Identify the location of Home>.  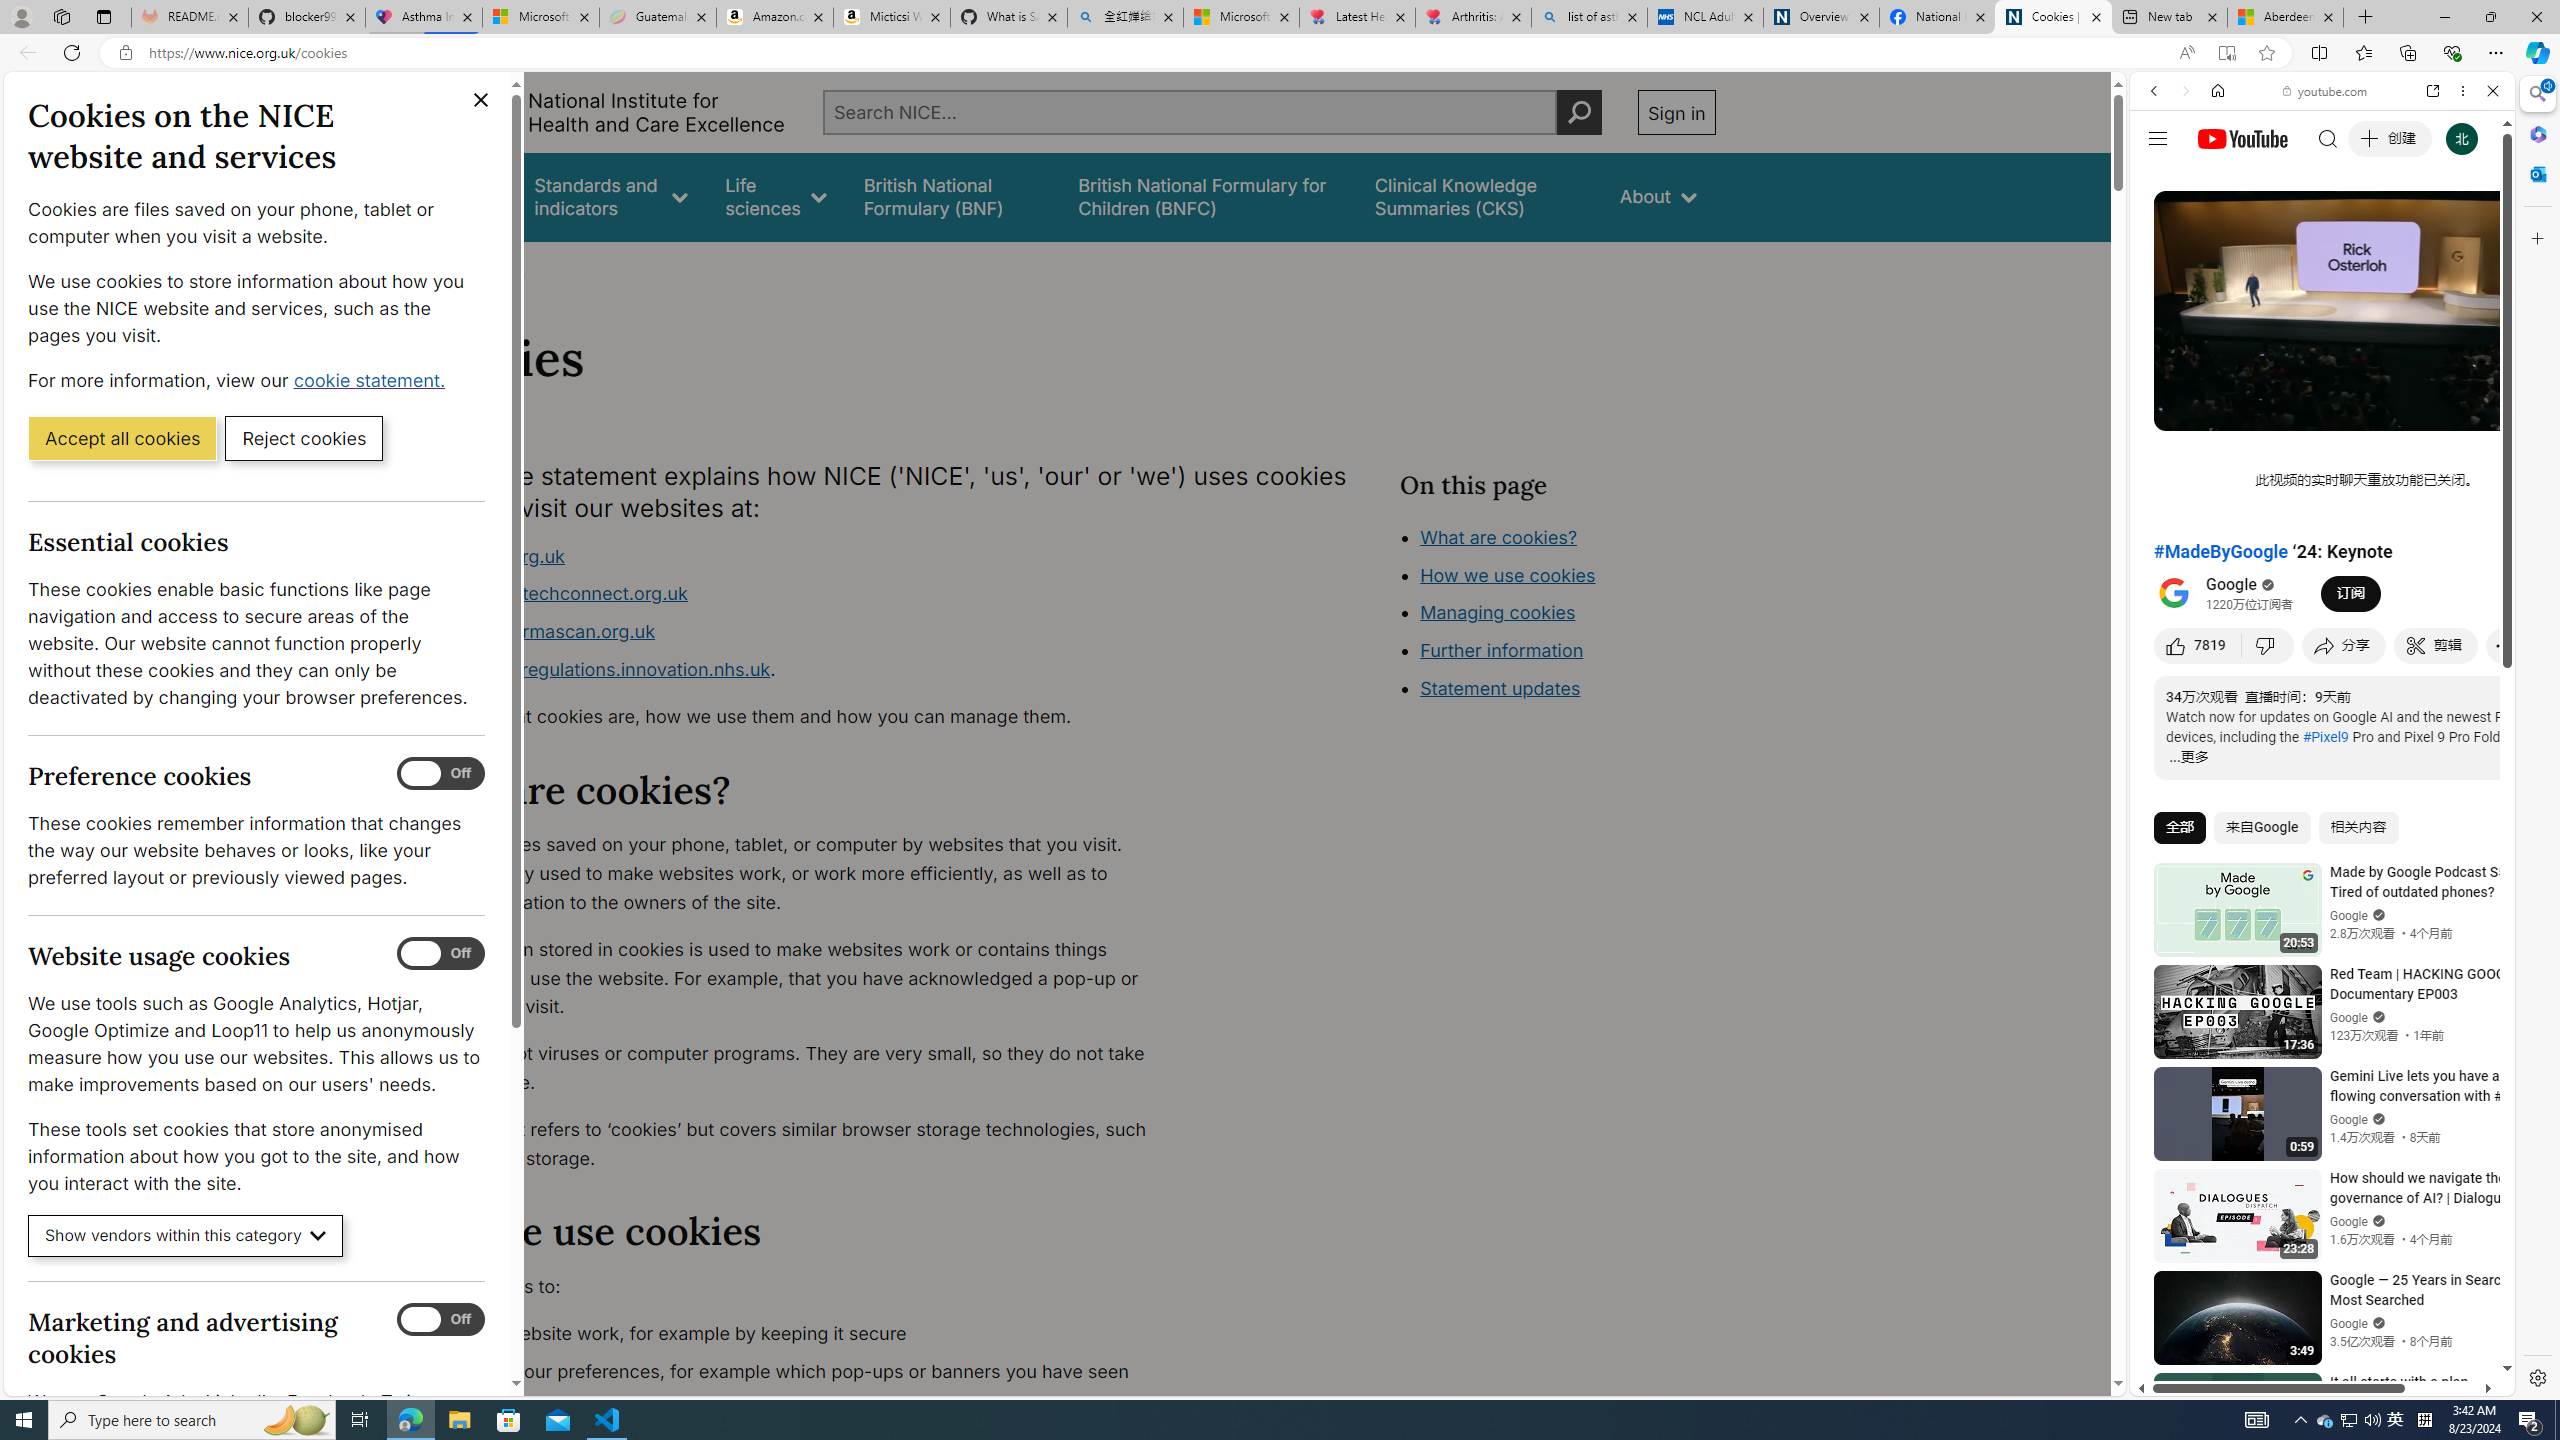
(434, 268).